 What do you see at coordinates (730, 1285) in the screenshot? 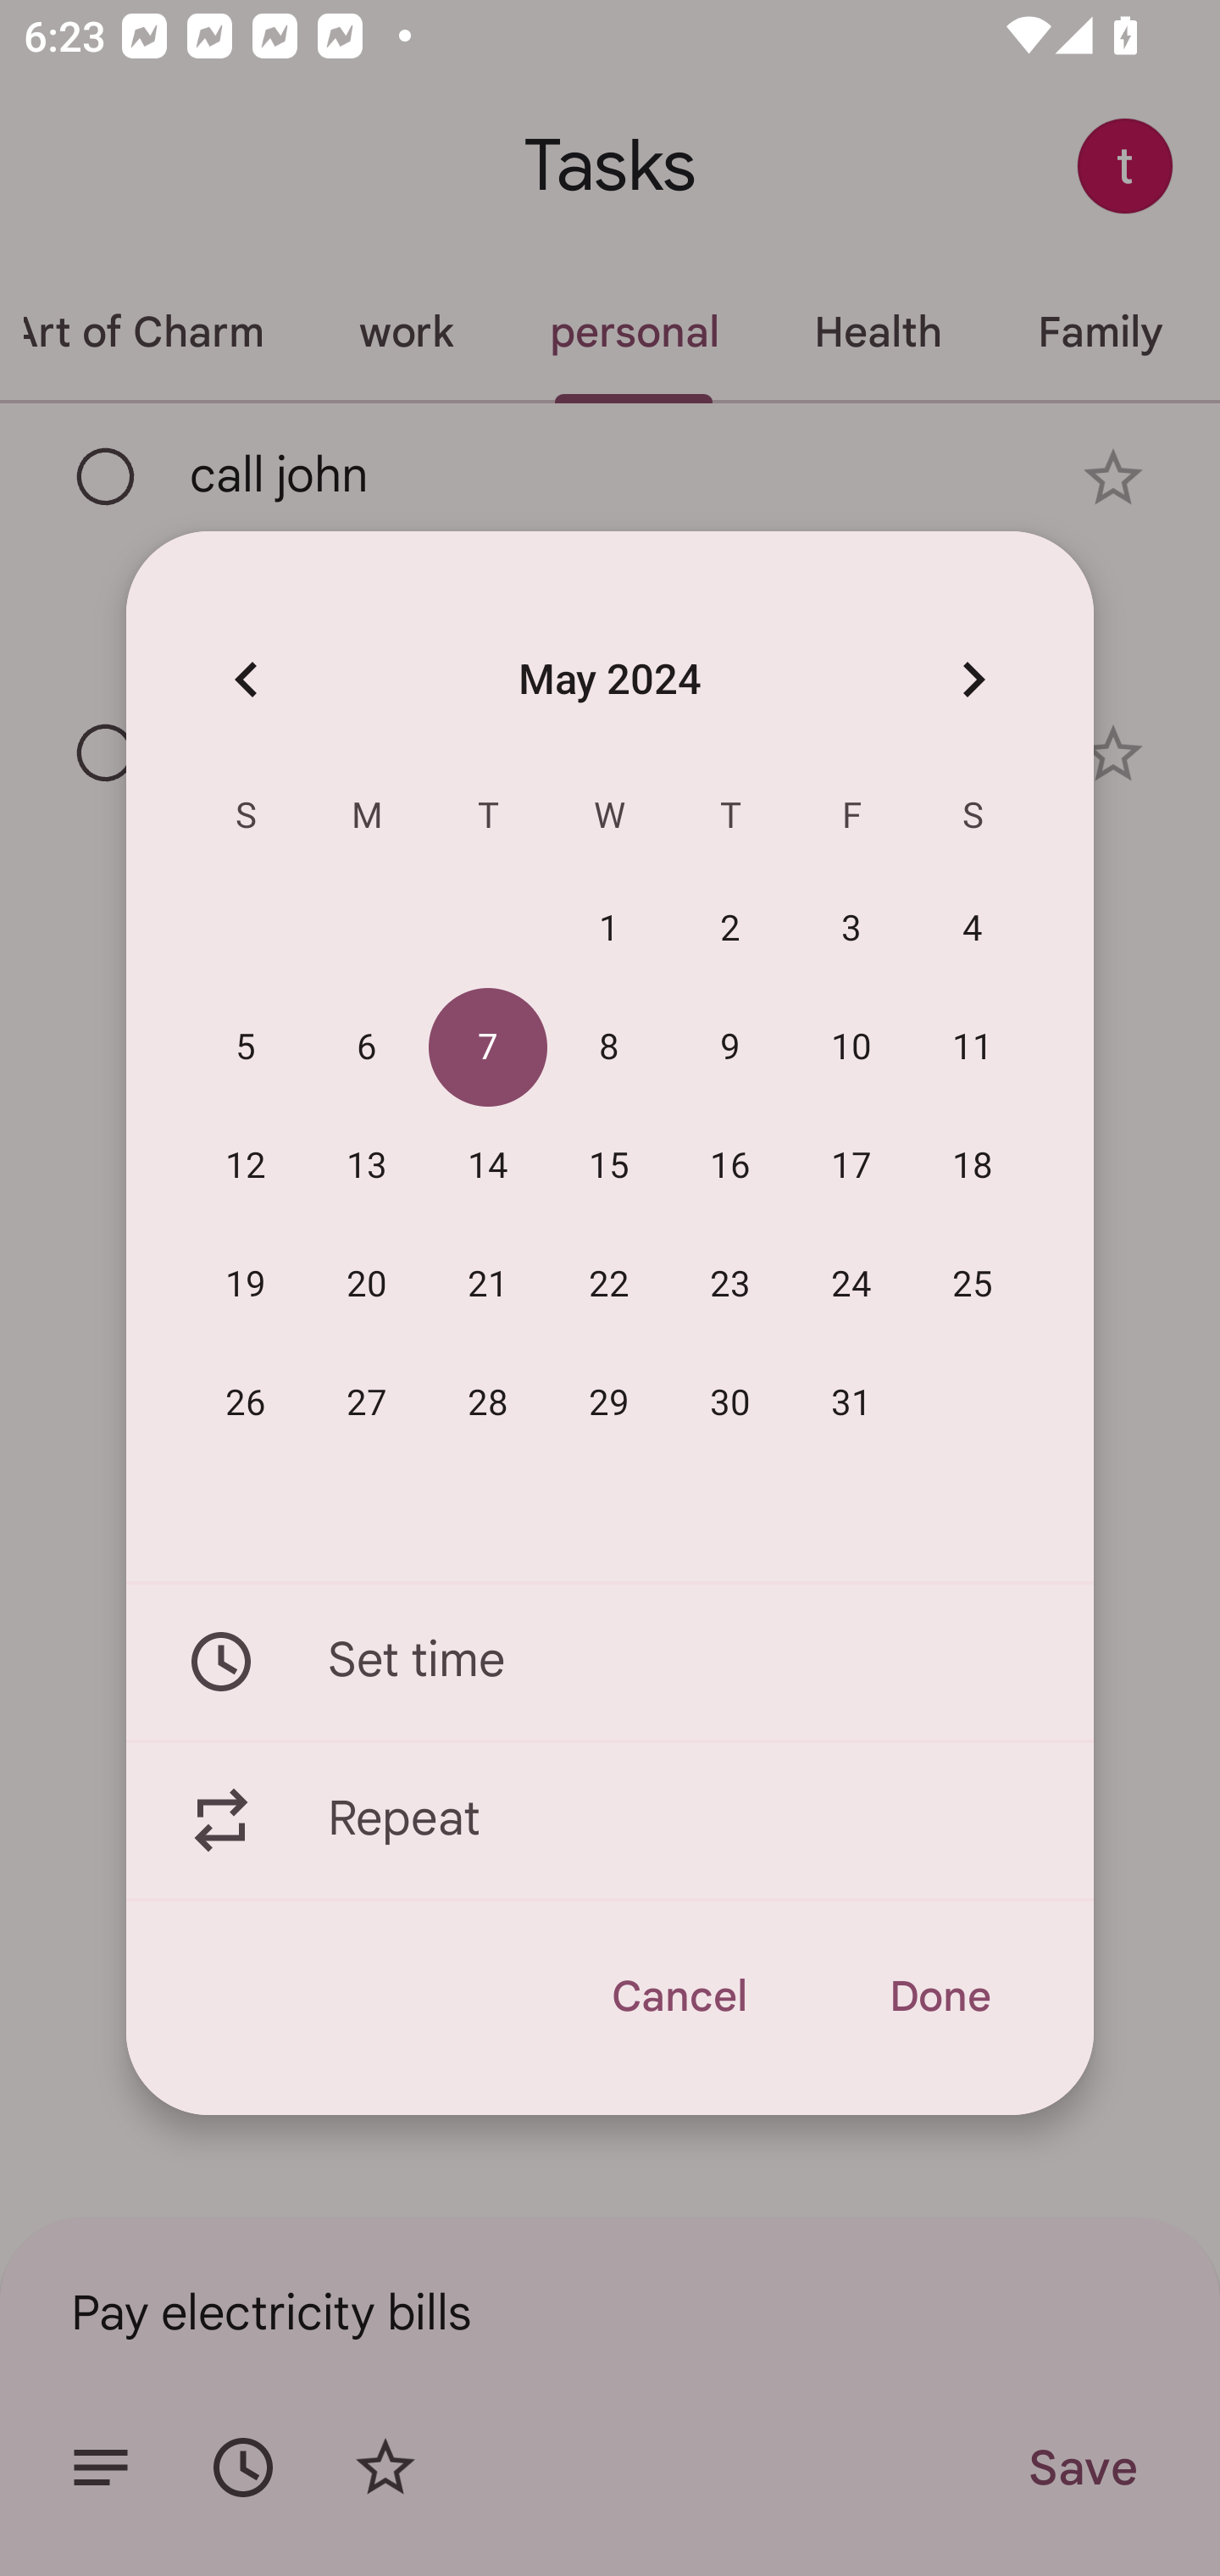
I see `23 23 May 2024` at bounding box center [730, 1285].